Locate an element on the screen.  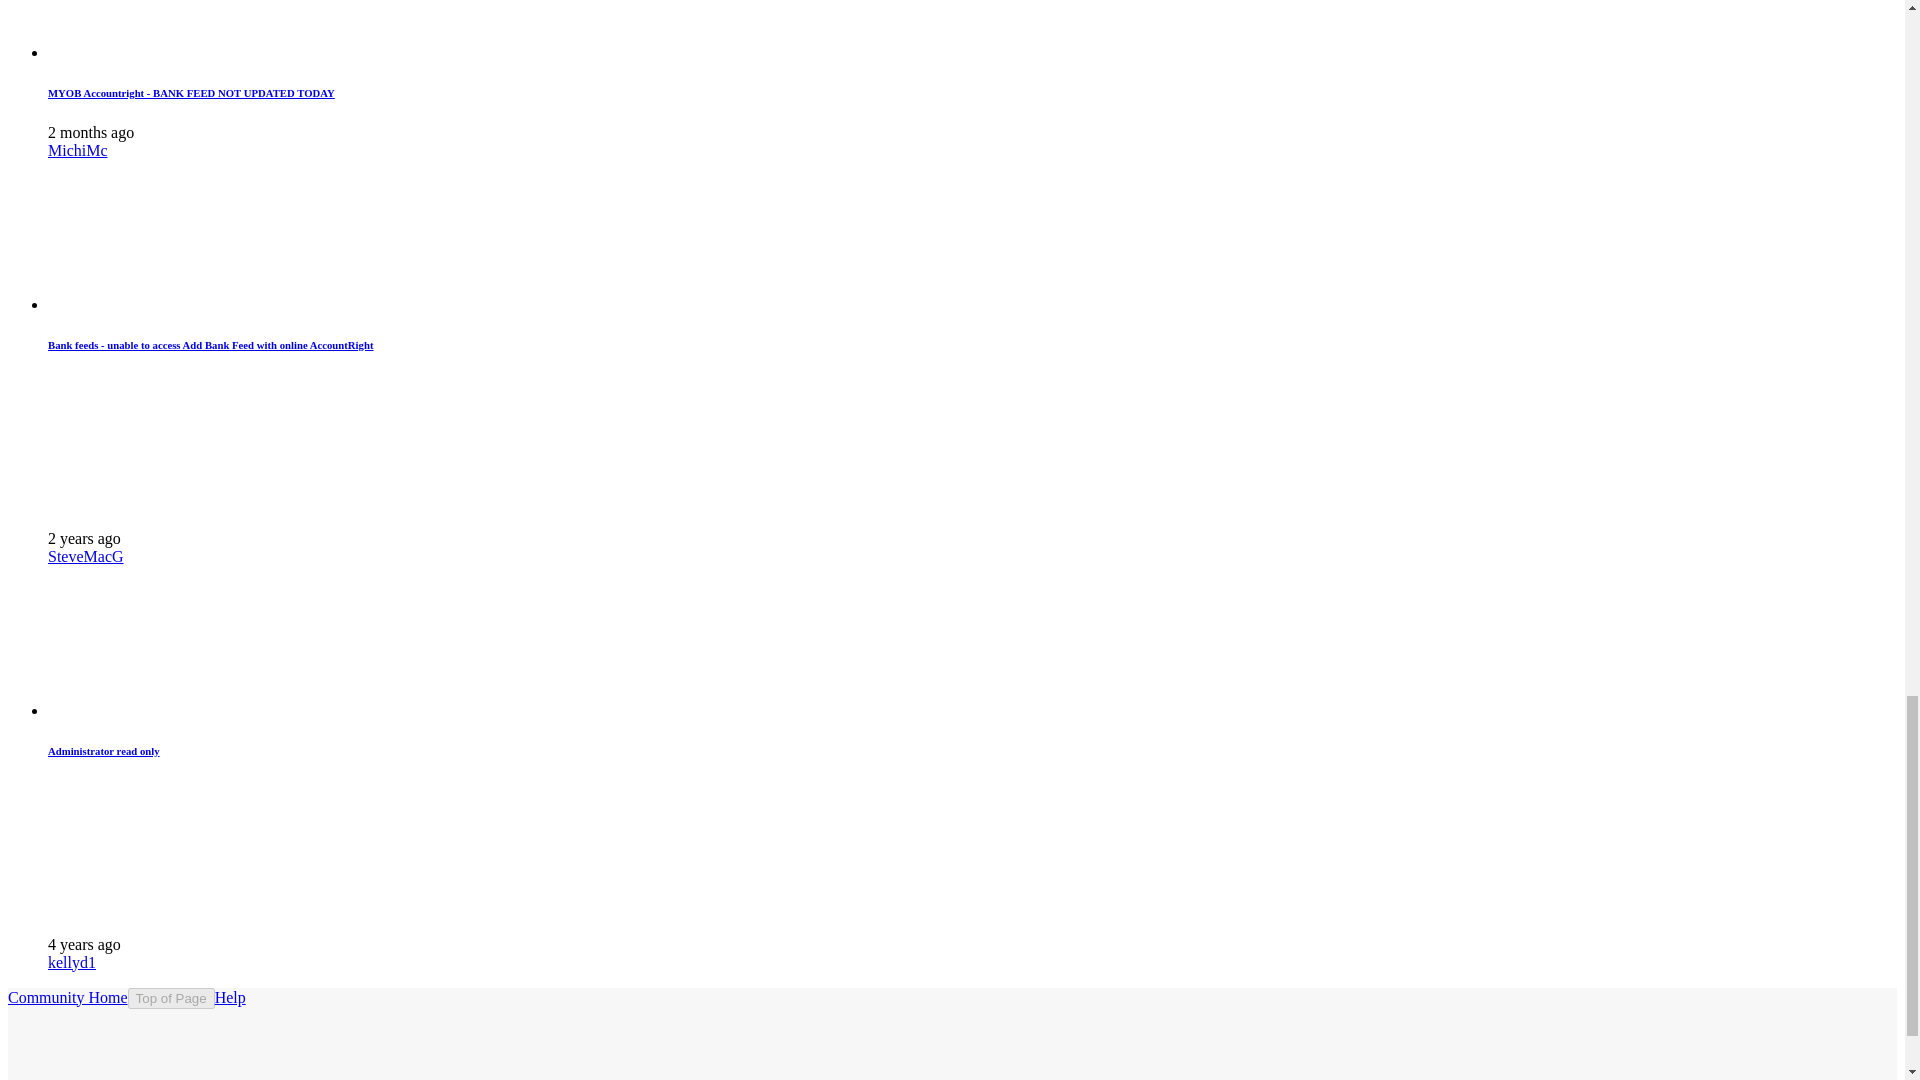
MichiMc is located at coordinates (78, 150).